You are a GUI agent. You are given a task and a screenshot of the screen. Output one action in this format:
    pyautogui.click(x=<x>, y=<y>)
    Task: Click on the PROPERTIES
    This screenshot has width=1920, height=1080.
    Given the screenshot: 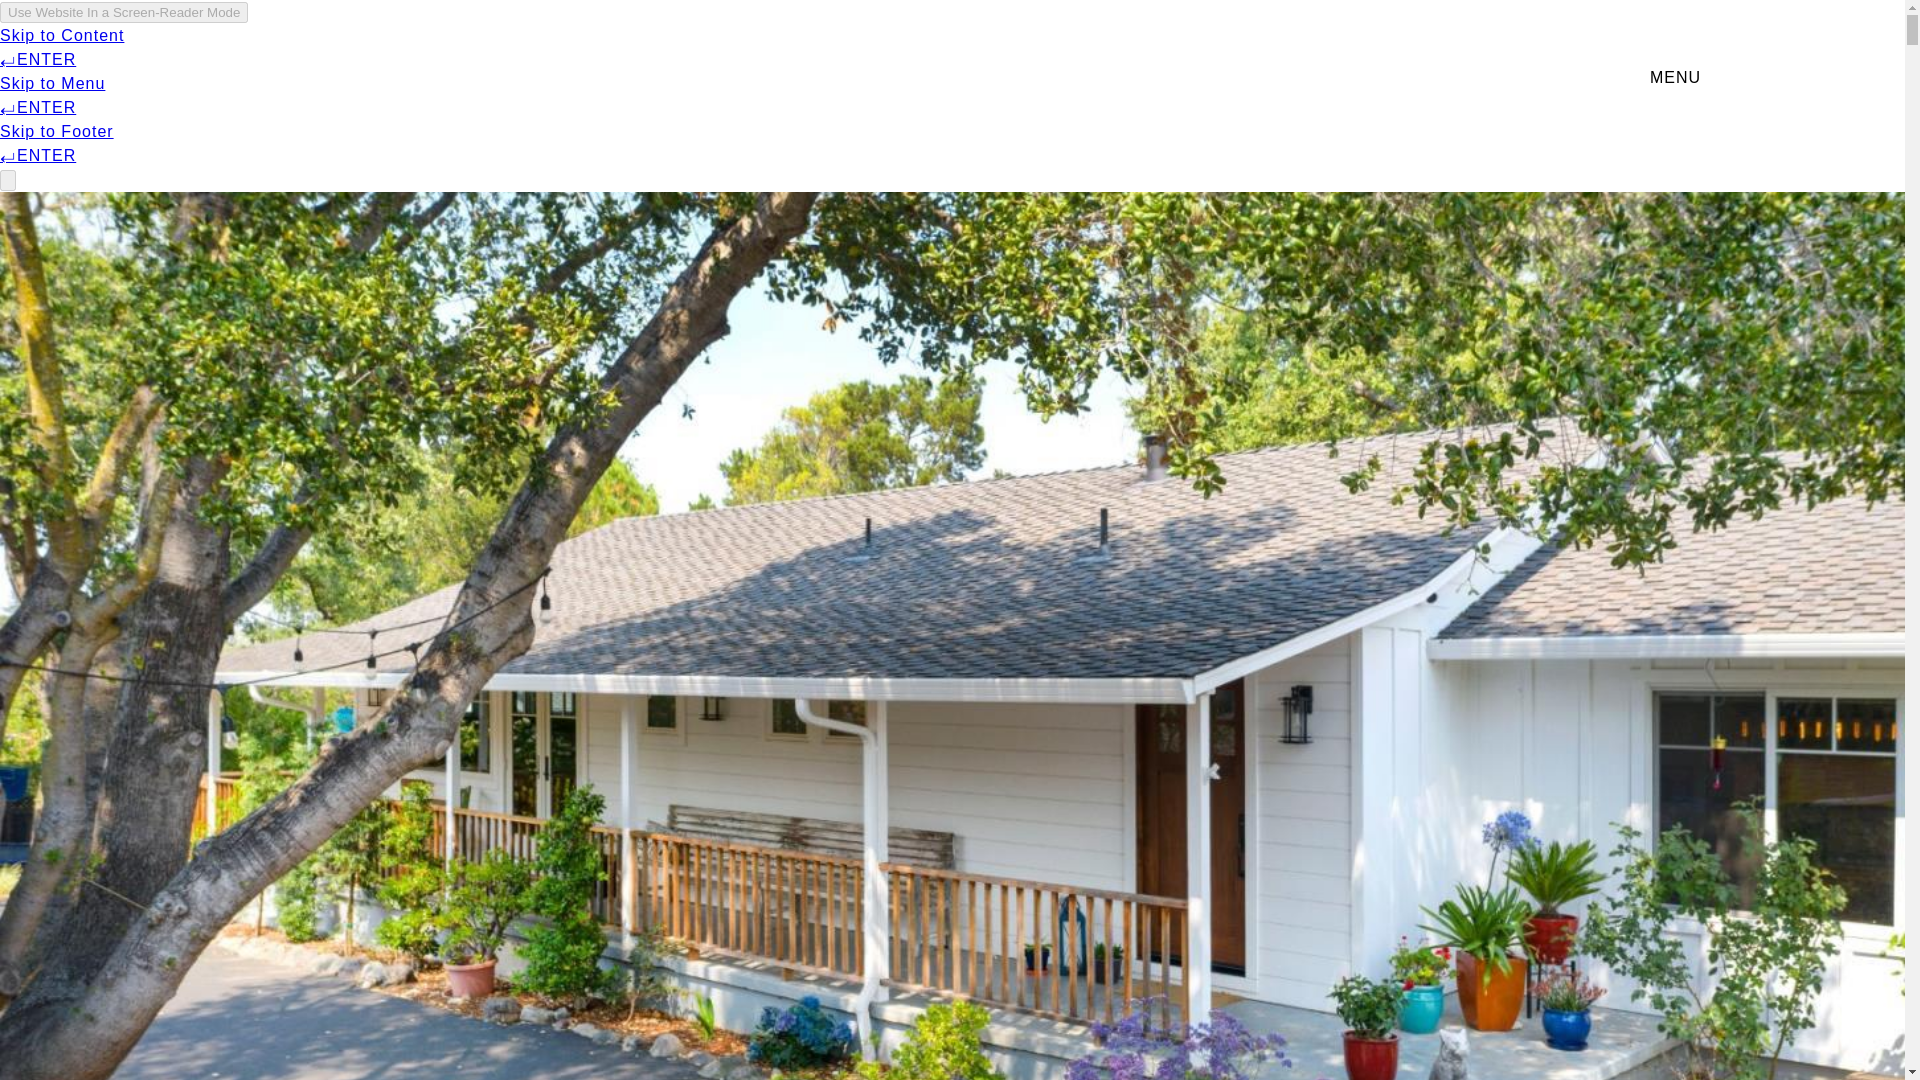 What is the action you would take?
    pyautogui.click(x=1140, y=78)
    